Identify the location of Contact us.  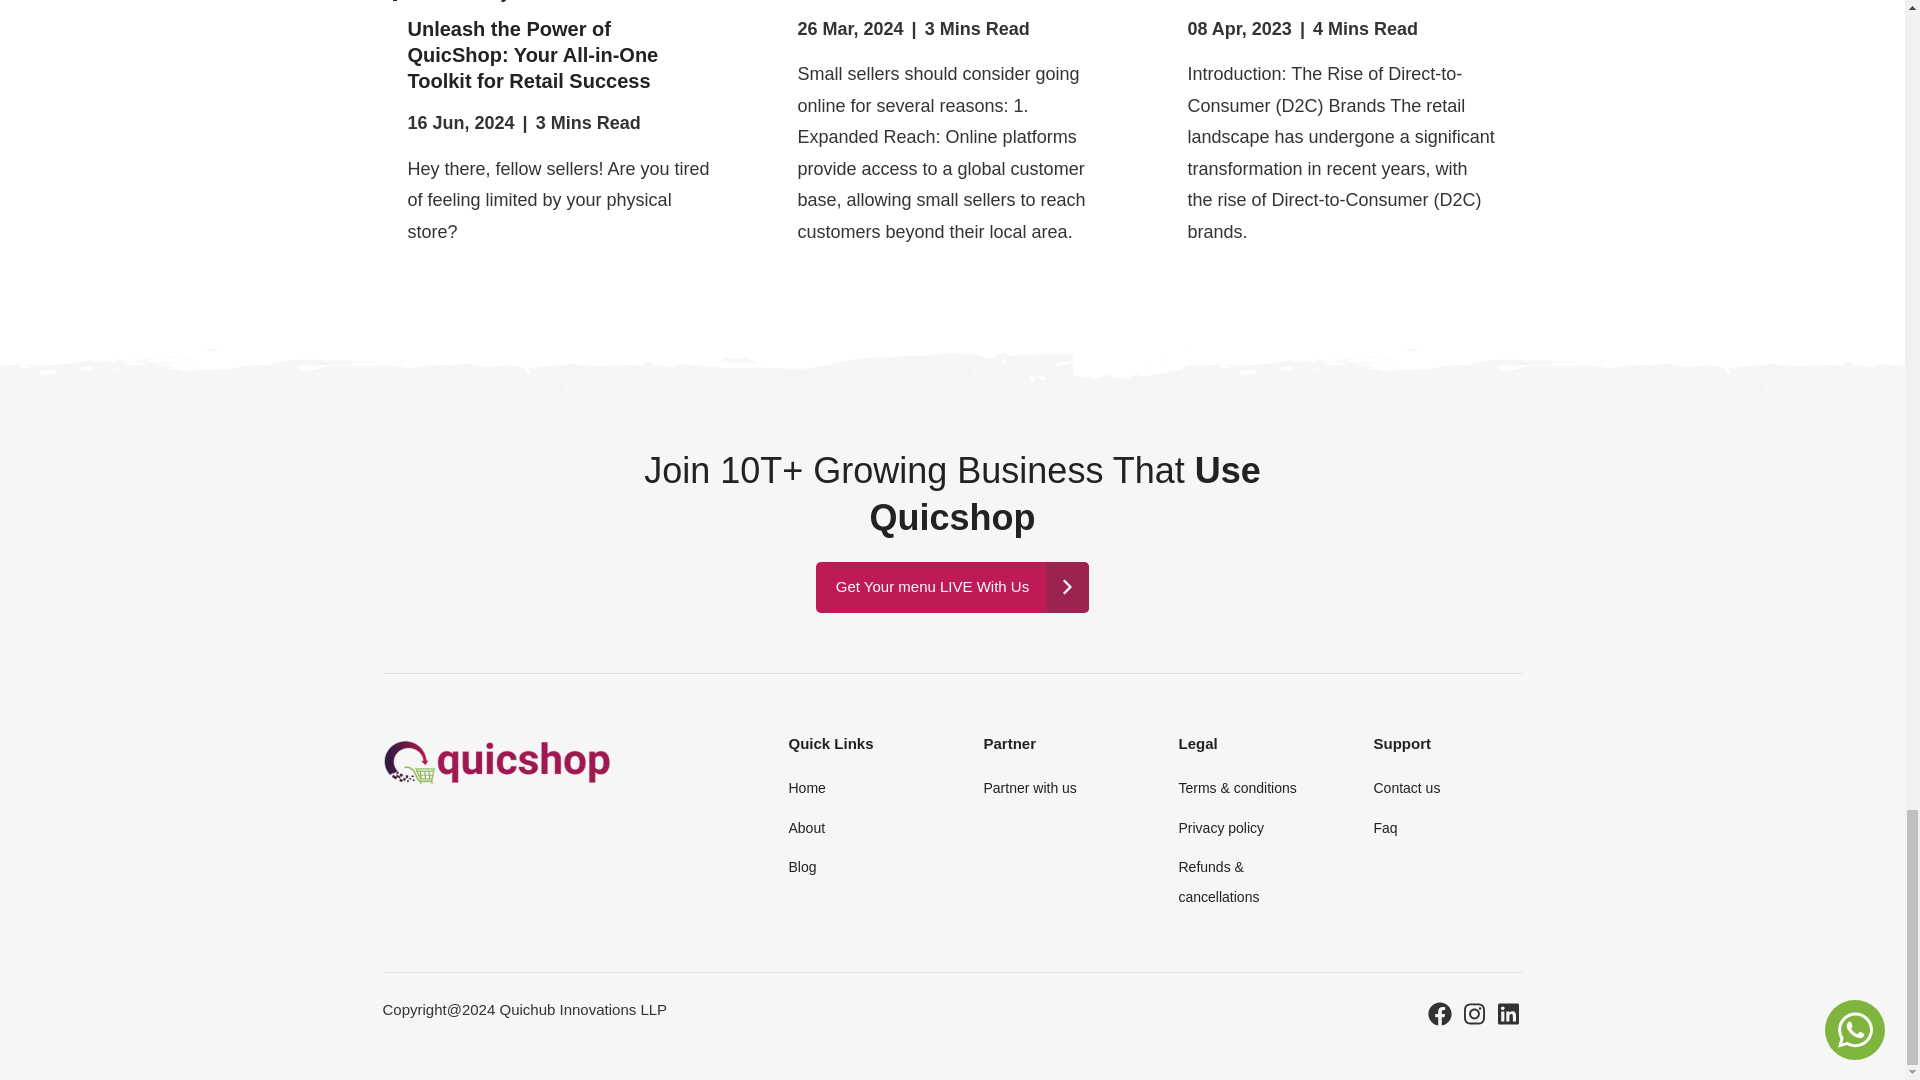
(1406, 787).